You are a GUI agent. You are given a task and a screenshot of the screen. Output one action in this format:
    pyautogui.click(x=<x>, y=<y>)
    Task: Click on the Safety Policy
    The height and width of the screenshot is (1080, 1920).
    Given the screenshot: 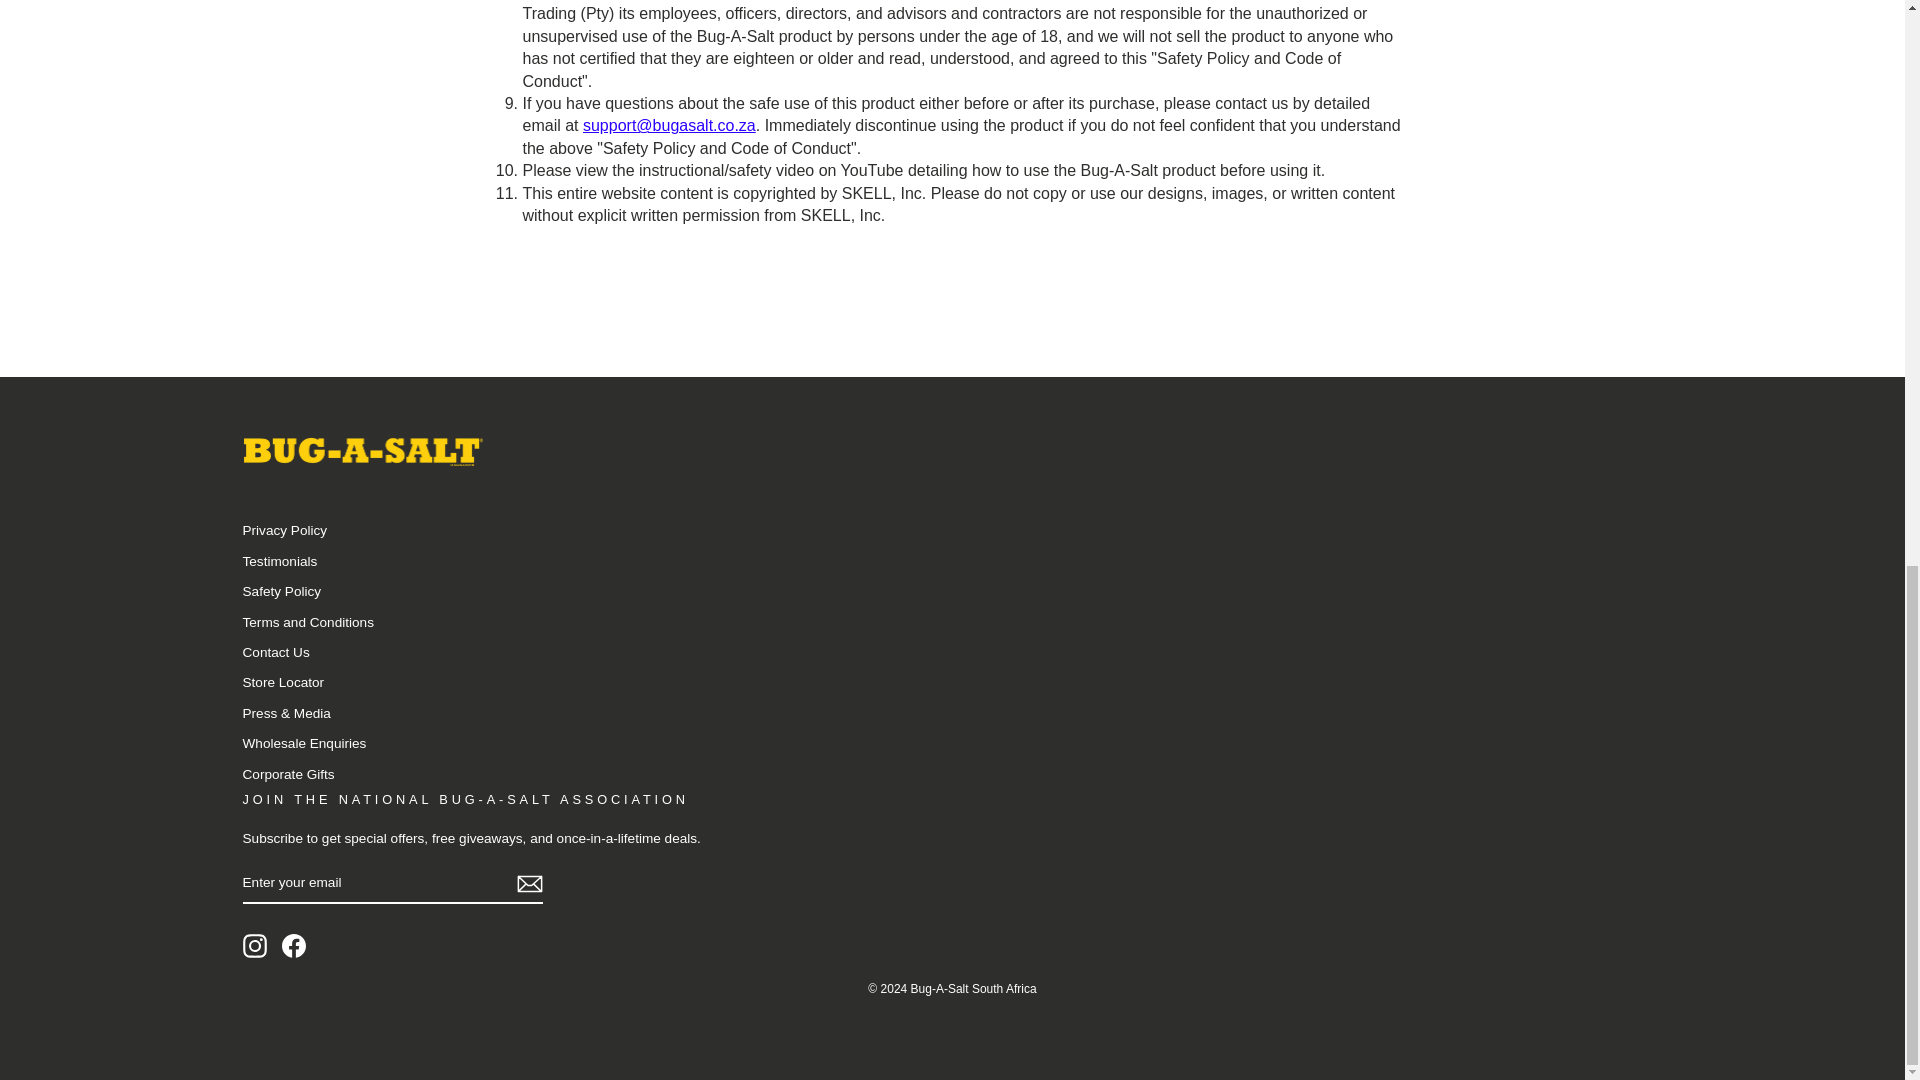 What is the action you would take?
    pyautogui.click(x=280, y=590)
    